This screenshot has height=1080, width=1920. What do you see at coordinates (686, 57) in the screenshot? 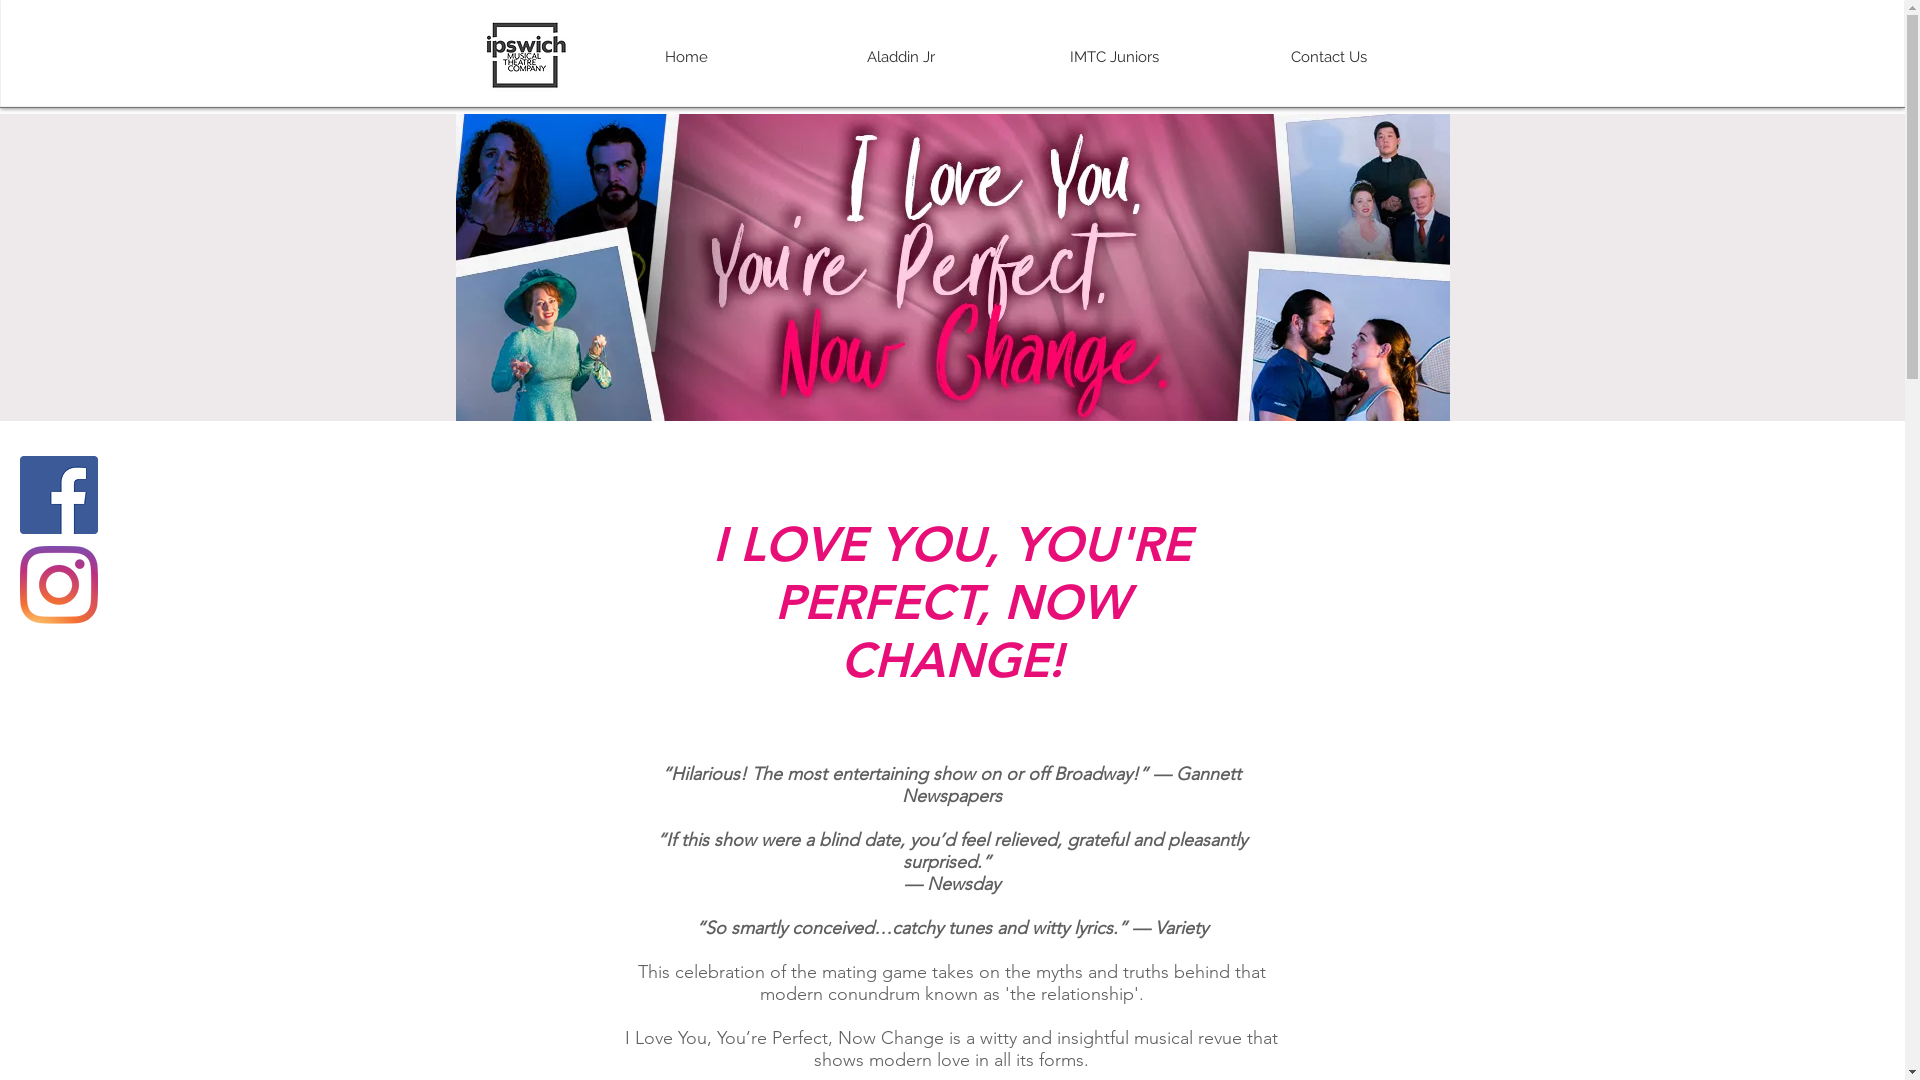
I see `Home` at bounding box center [686, 57].